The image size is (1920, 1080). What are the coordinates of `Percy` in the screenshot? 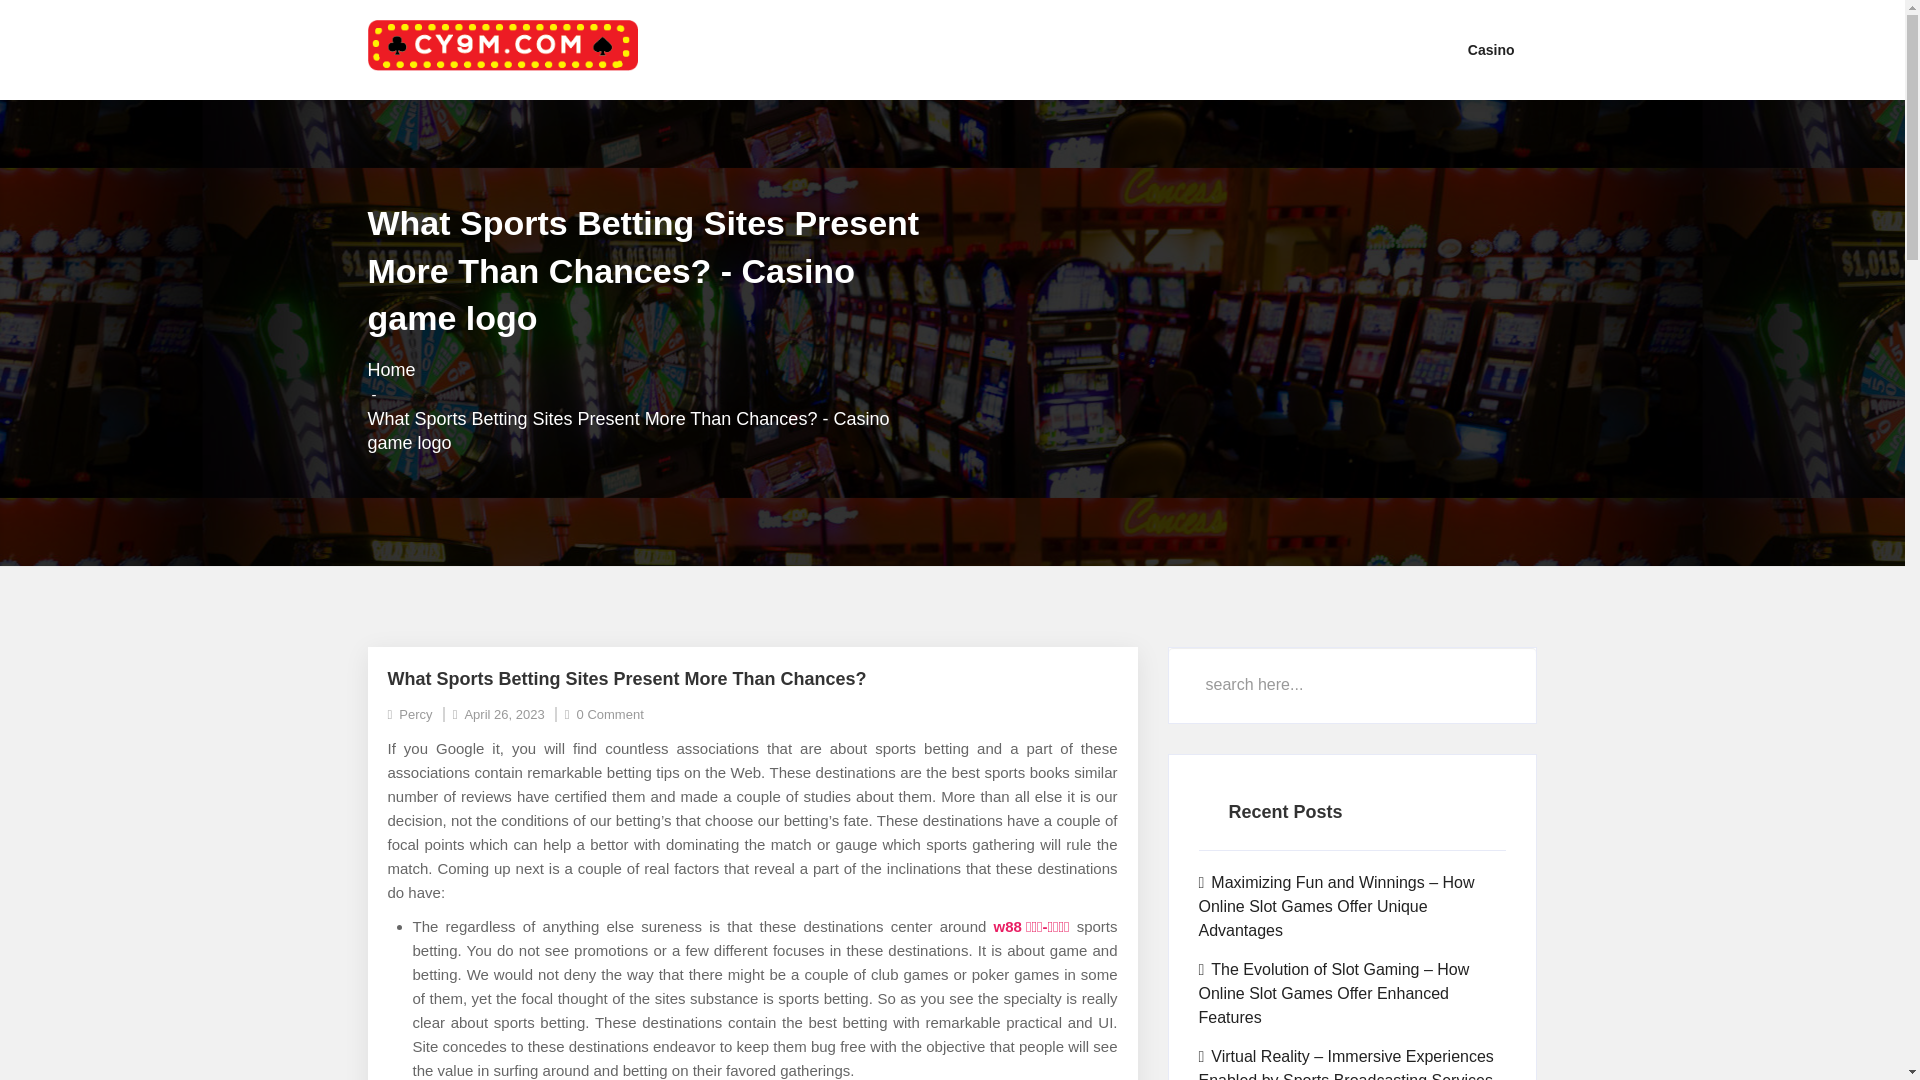 It's located at (410, 714).